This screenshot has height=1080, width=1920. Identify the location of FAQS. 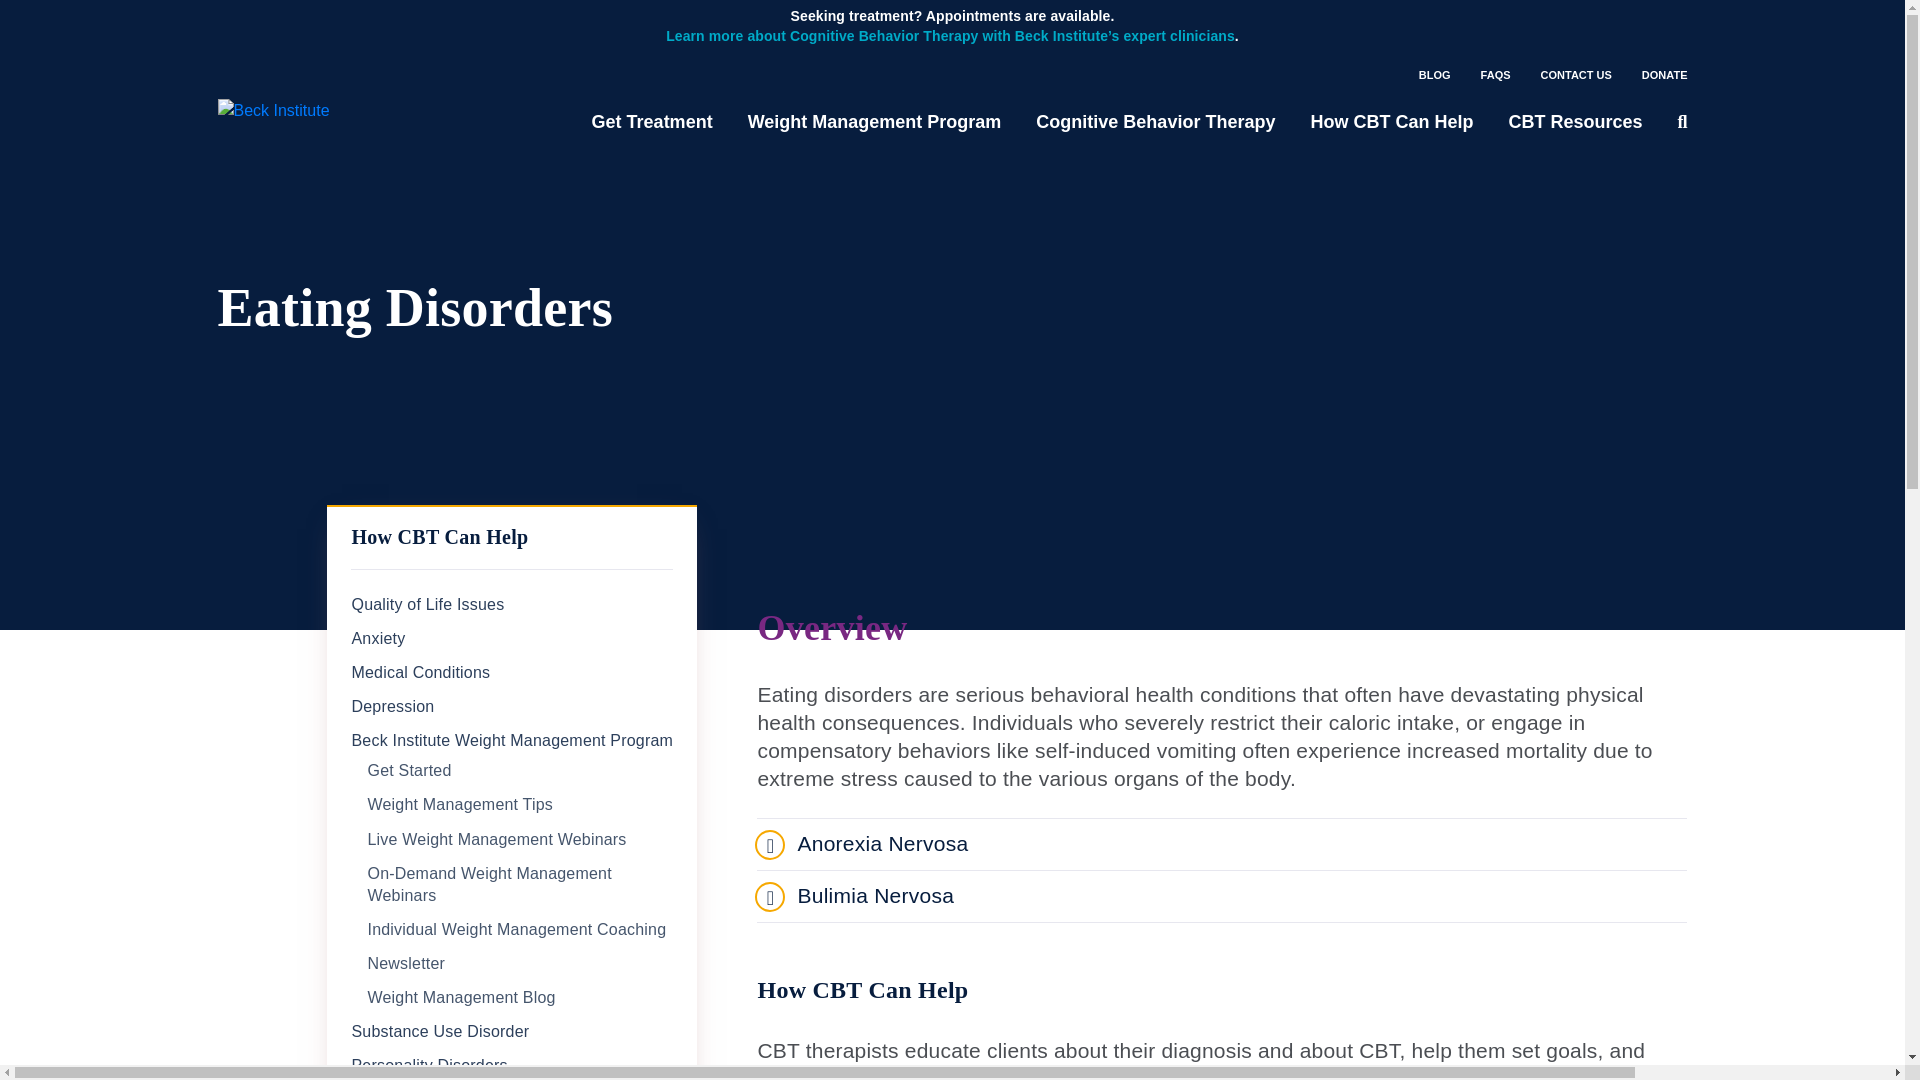
(1496, 75).